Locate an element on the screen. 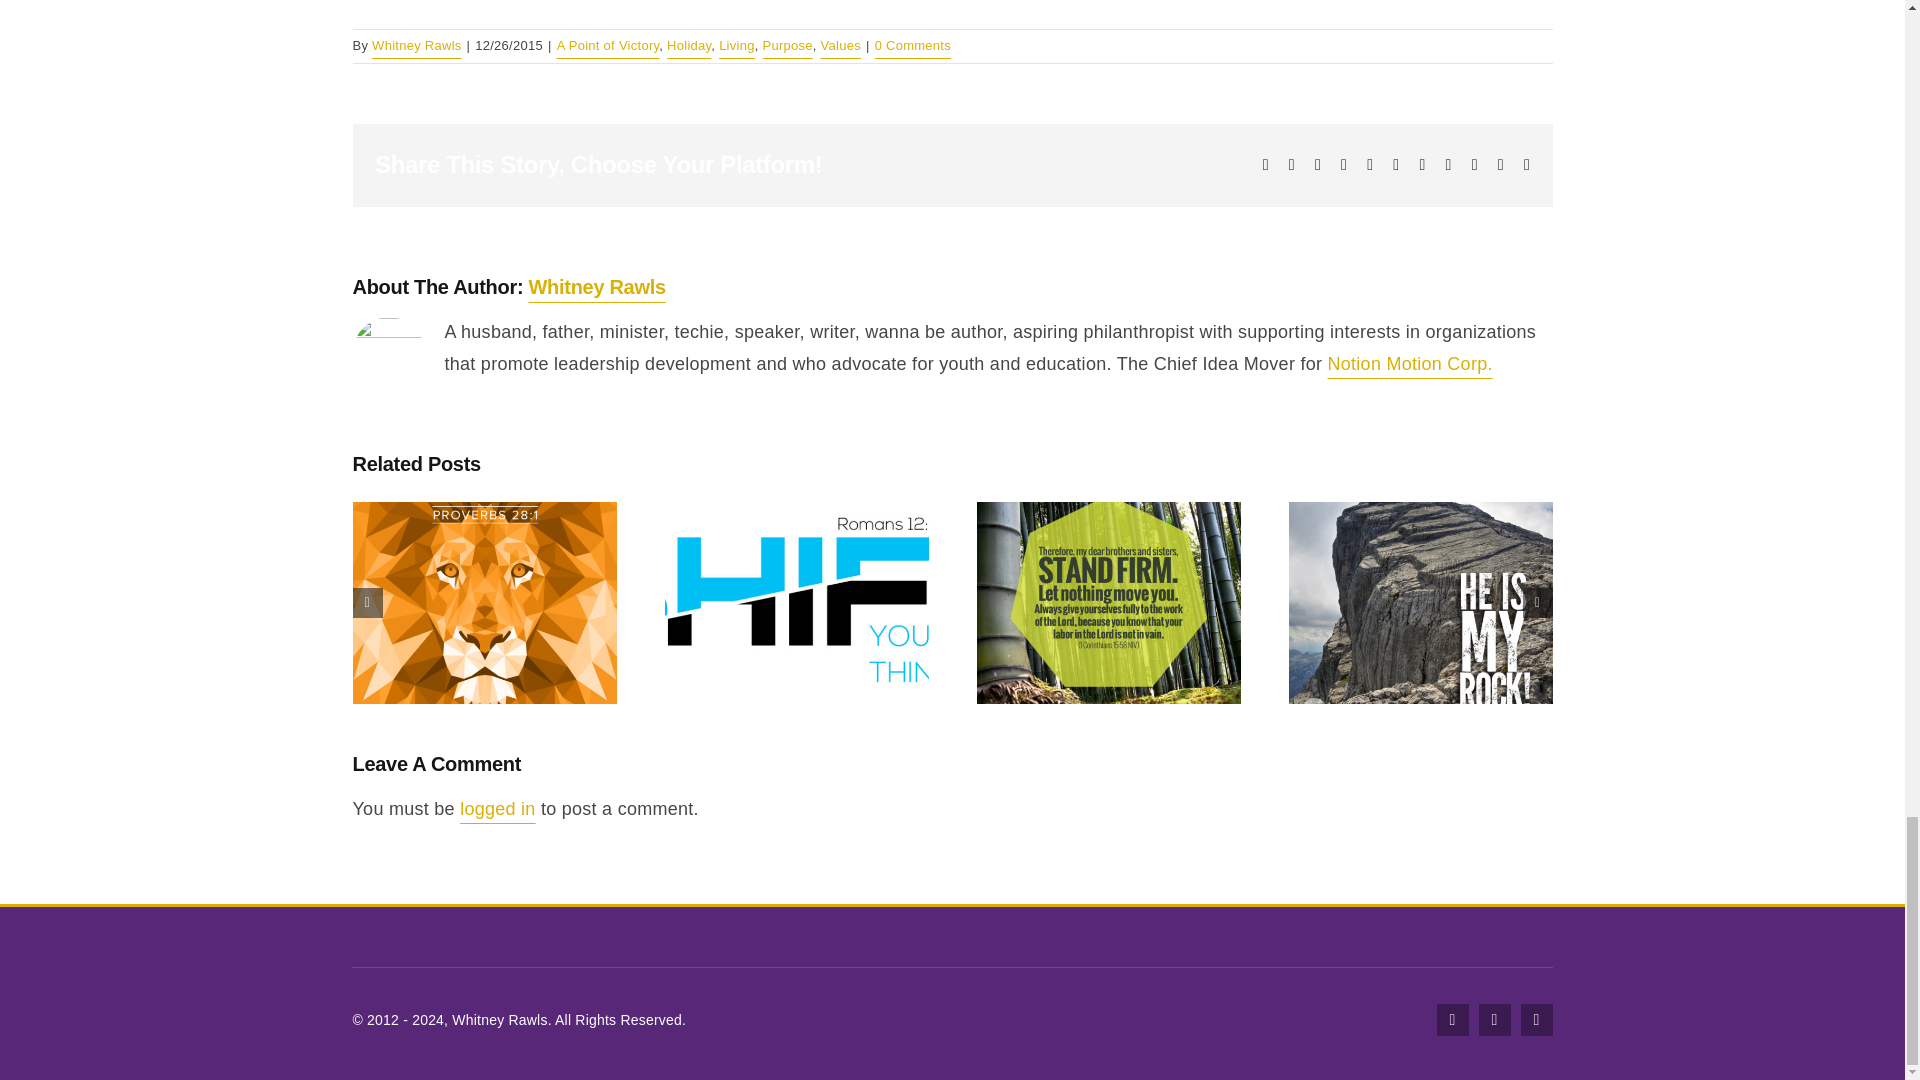 The height and width of the screenshot is (1080, 1920). Values is located at coordinates (840, 44).